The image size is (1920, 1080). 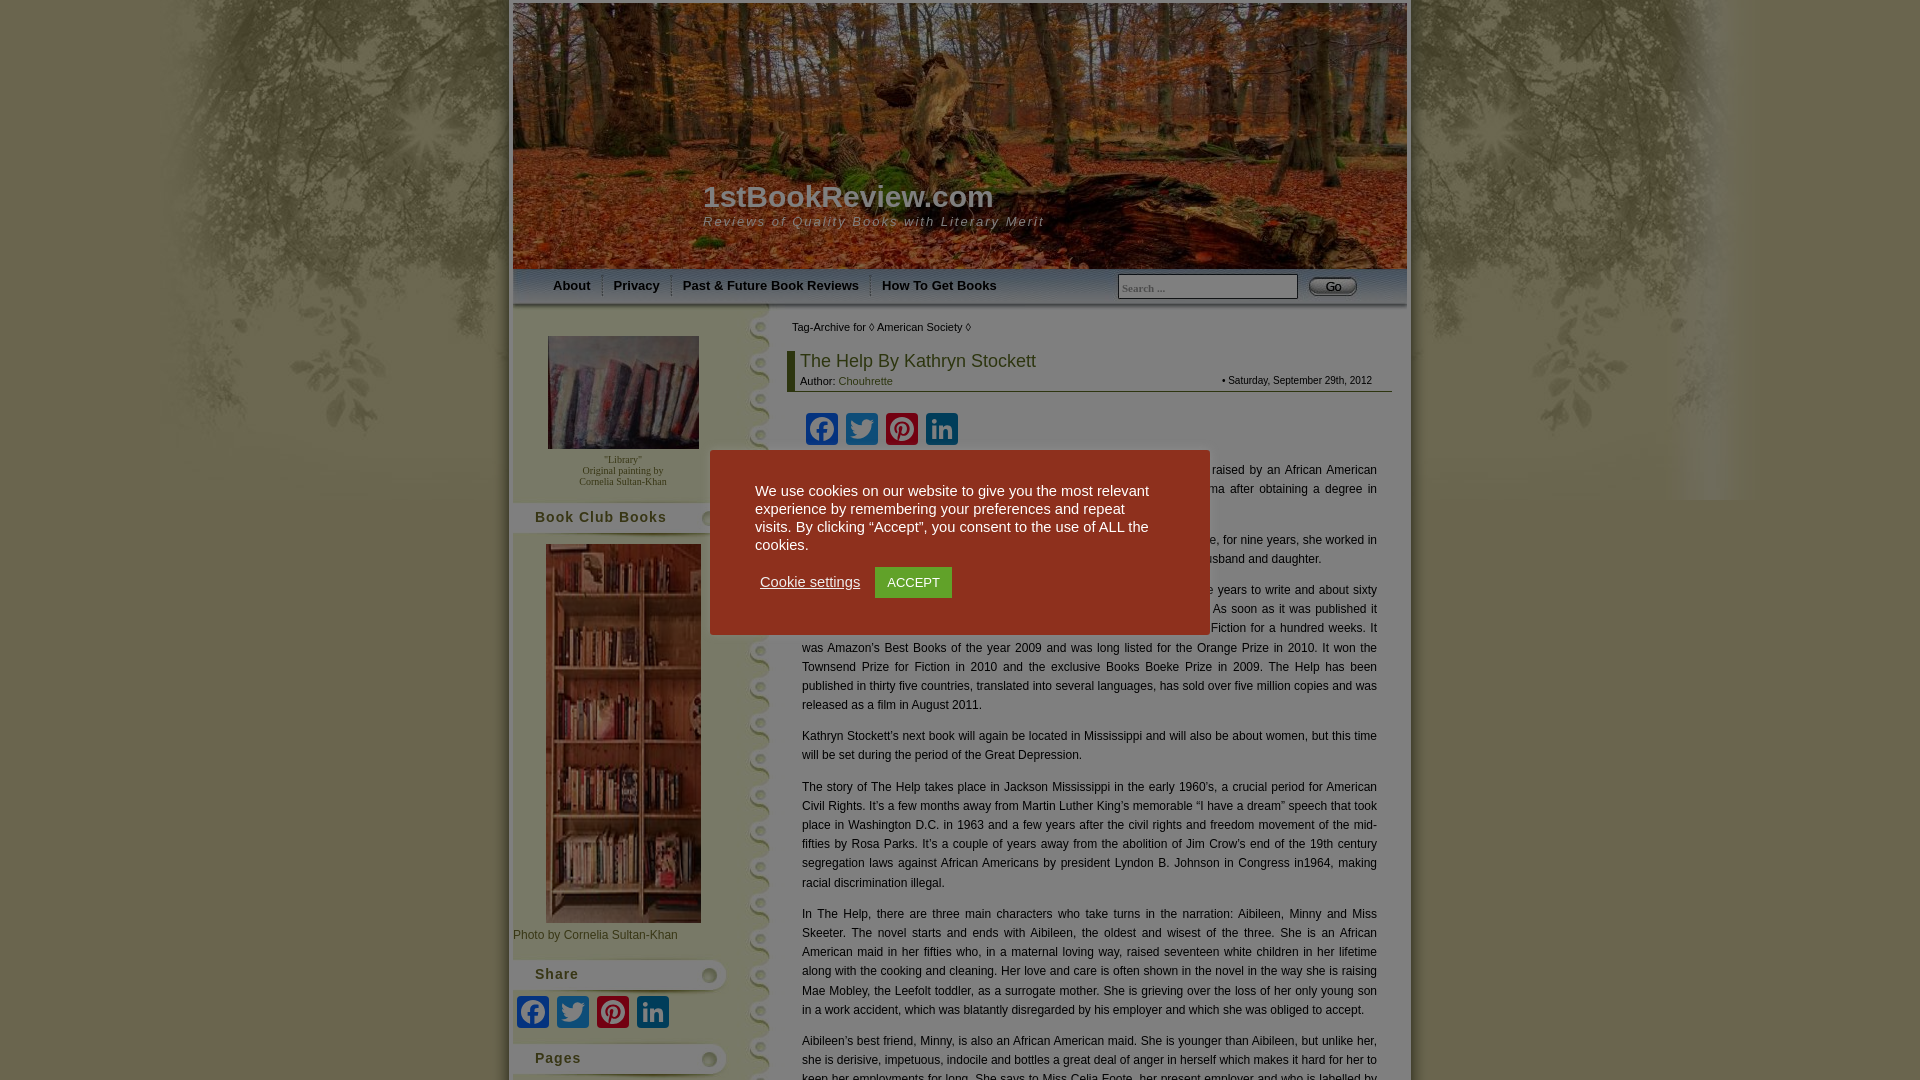 What do you see at coordinates (902, 429) in the screenshot?
I see `Pinterest` at bounding box center [902, 429].